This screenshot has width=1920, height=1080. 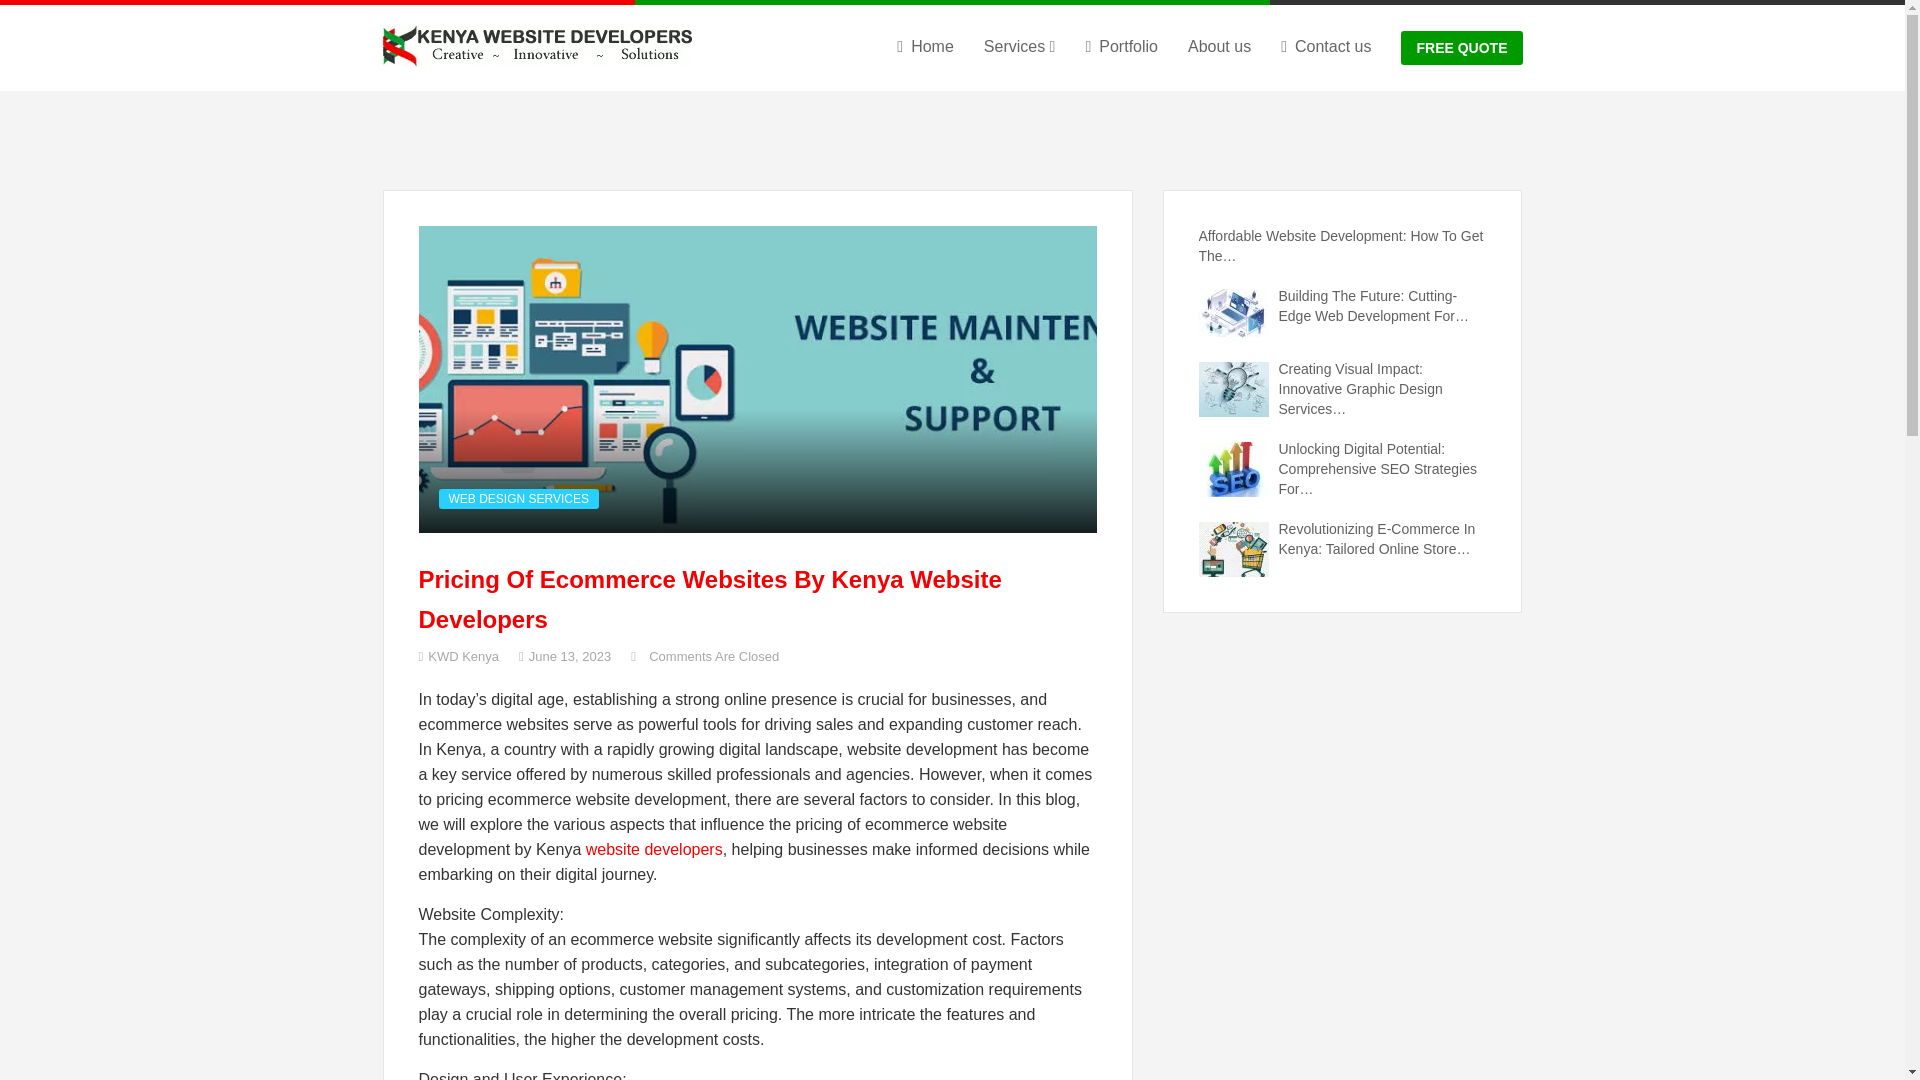 What do you see at coordinates (1462, 48) in the screenshot?
I see `FREE QUOTE` at bounding box center [1462, 48].